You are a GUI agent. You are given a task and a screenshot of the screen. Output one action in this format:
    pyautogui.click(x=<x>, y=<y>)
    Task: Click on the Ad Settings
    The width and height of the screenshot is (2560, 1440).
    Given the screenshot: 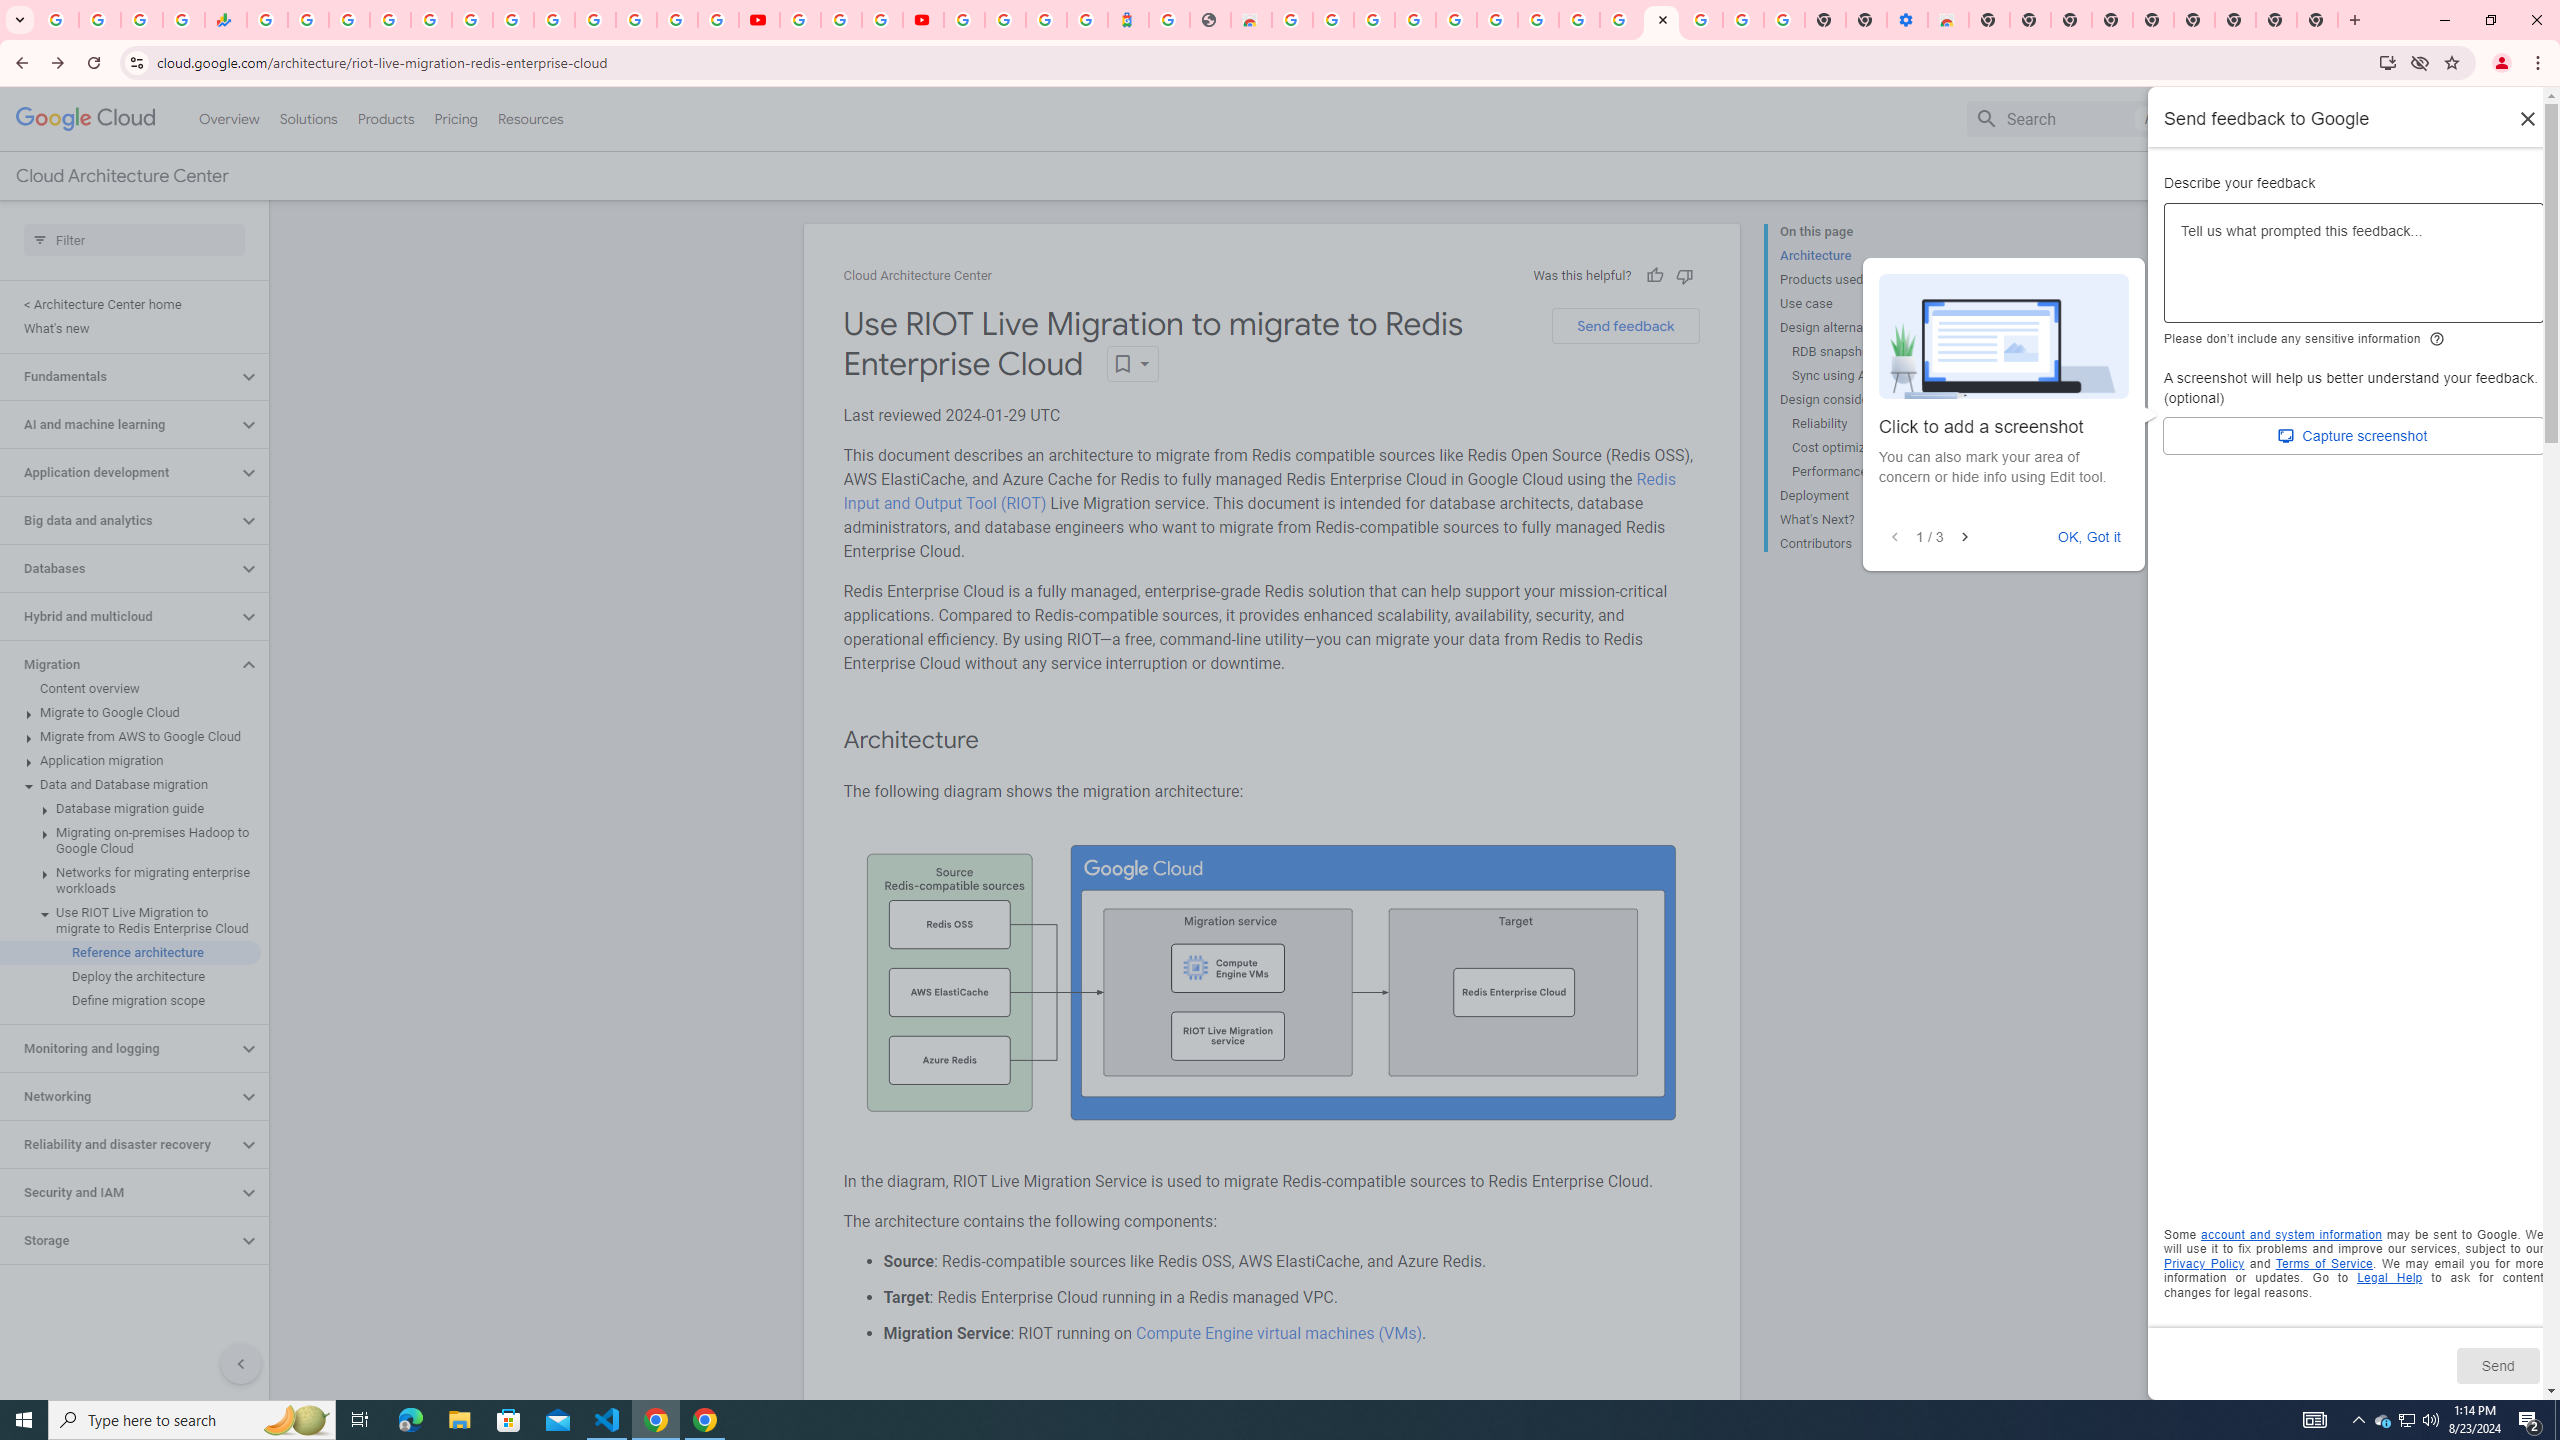 What is the action you would take?
    pyautogui.click(x=1414, y=20)
    